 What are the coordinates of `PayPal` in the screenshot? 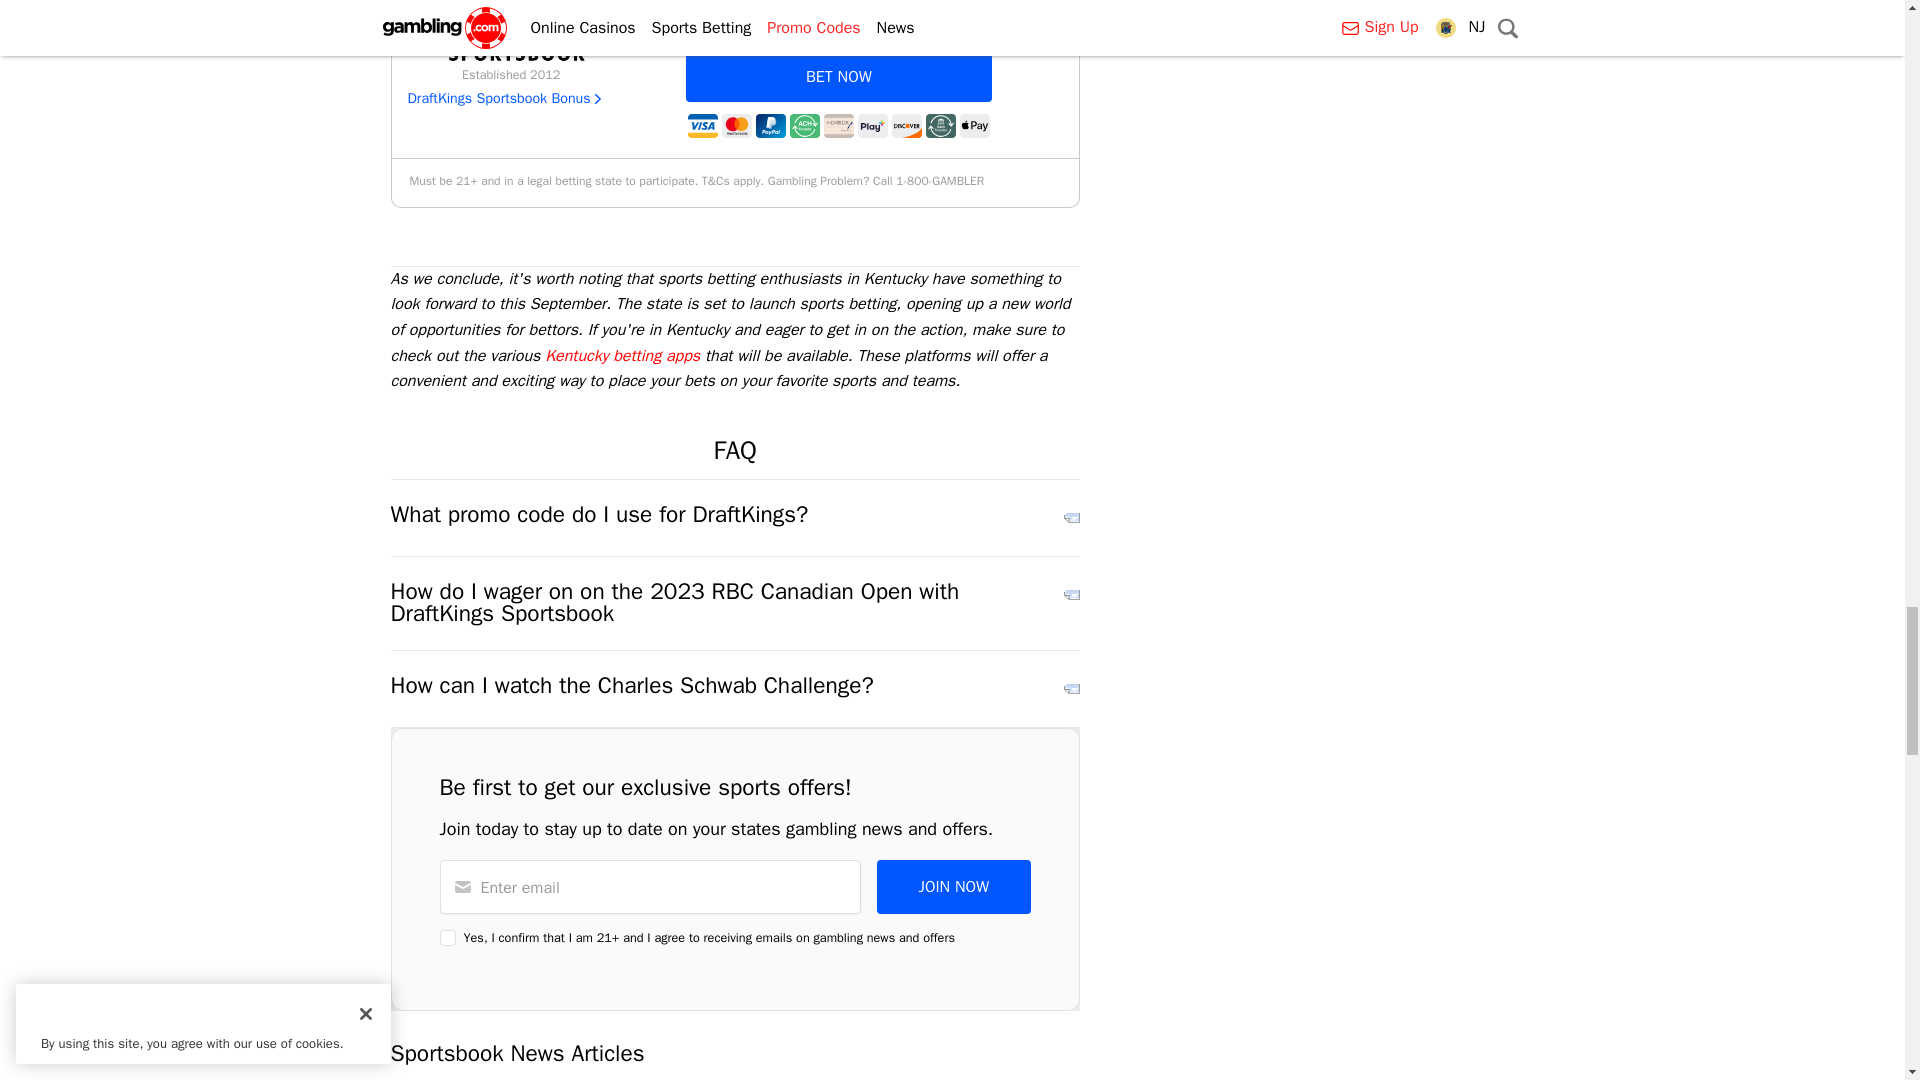 It's located at (770, 126).